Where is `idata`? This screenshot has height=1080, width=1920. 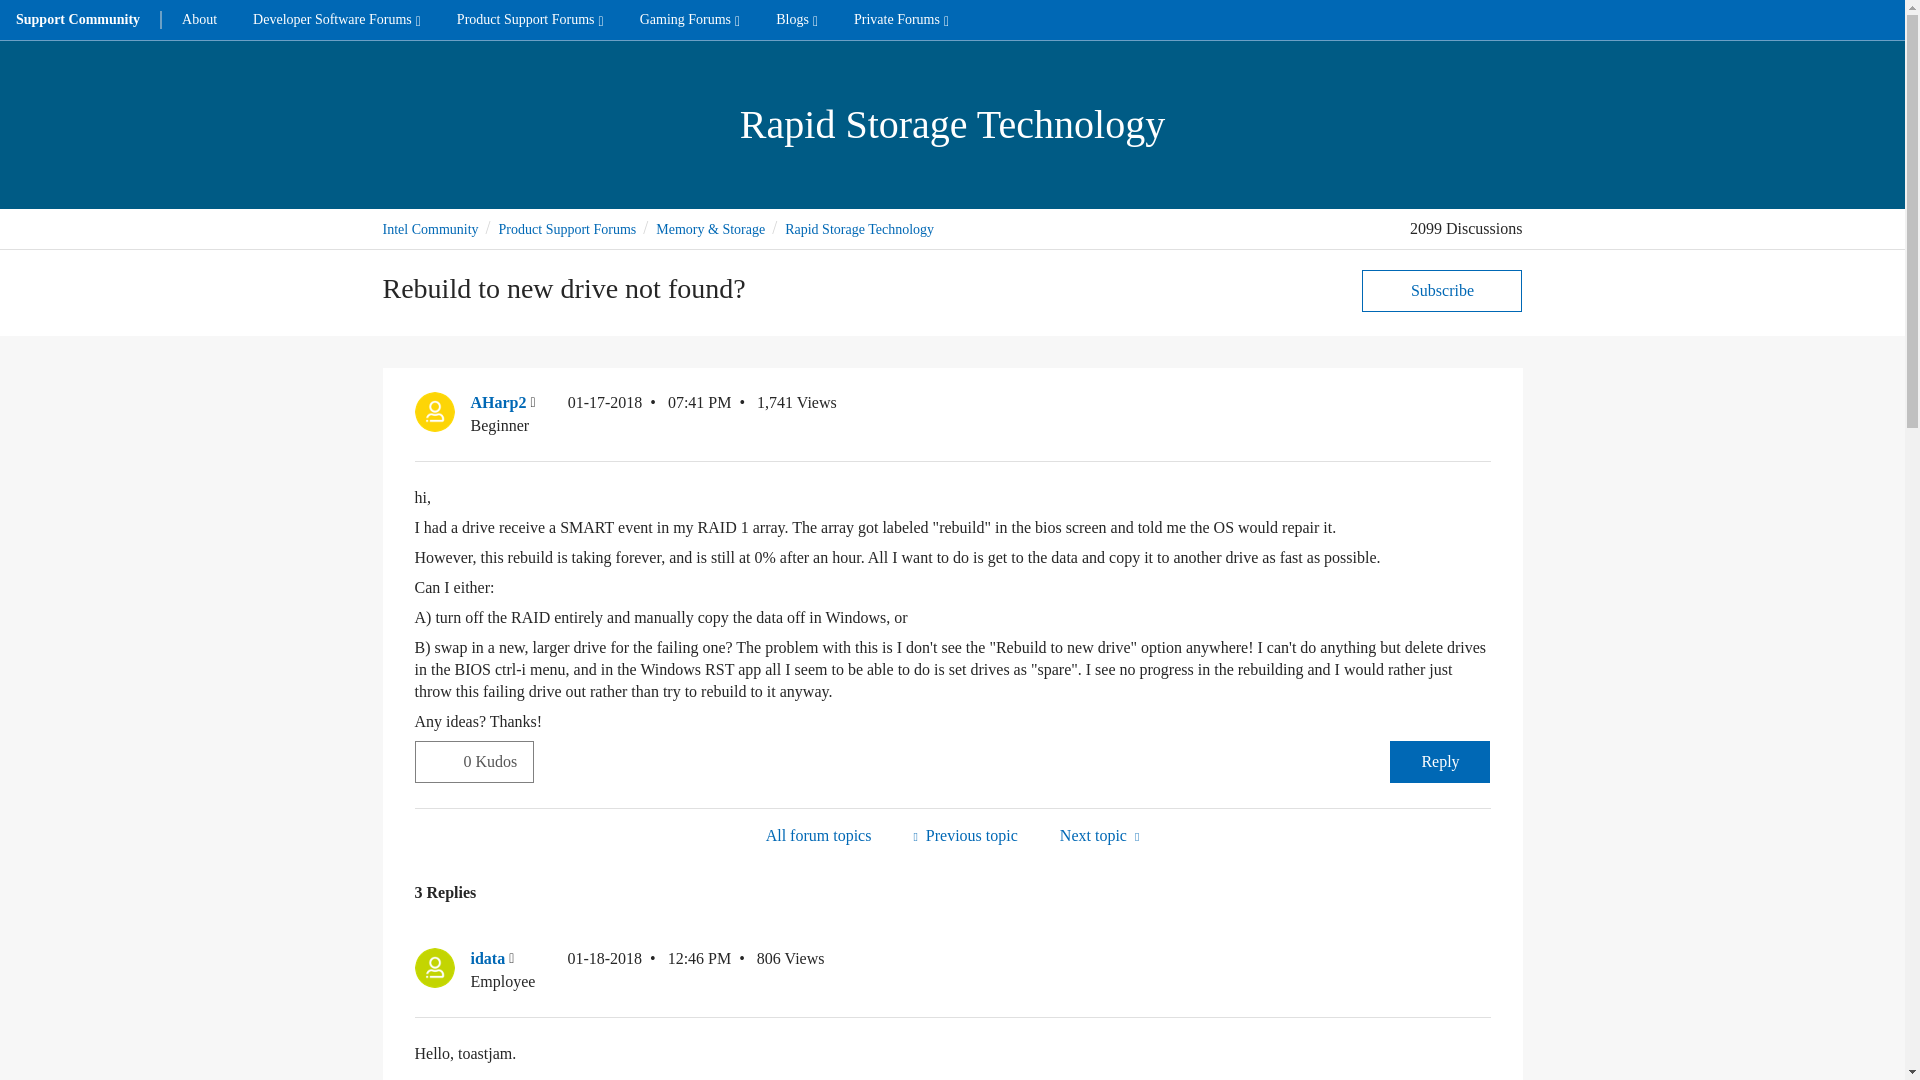 idata is located at coordinates (434, 968).